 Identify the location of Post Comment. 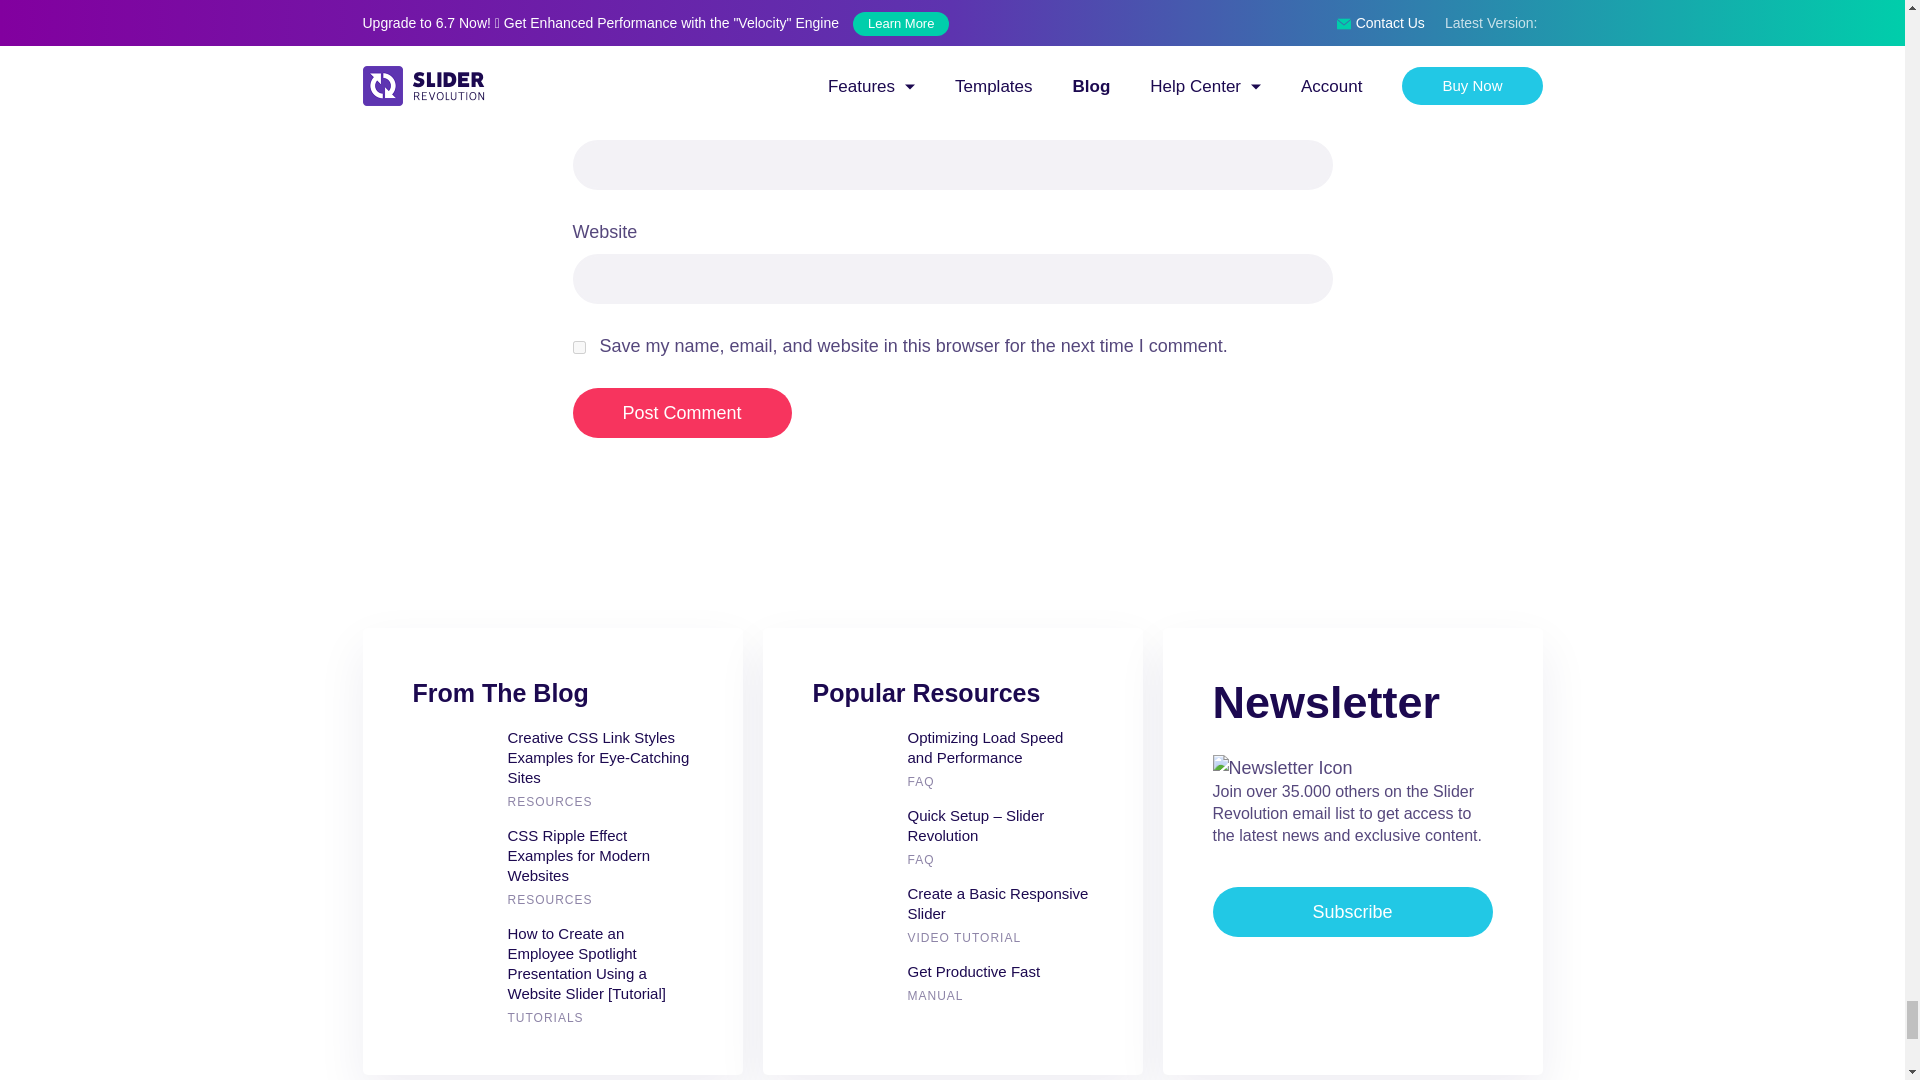
(682, 412).